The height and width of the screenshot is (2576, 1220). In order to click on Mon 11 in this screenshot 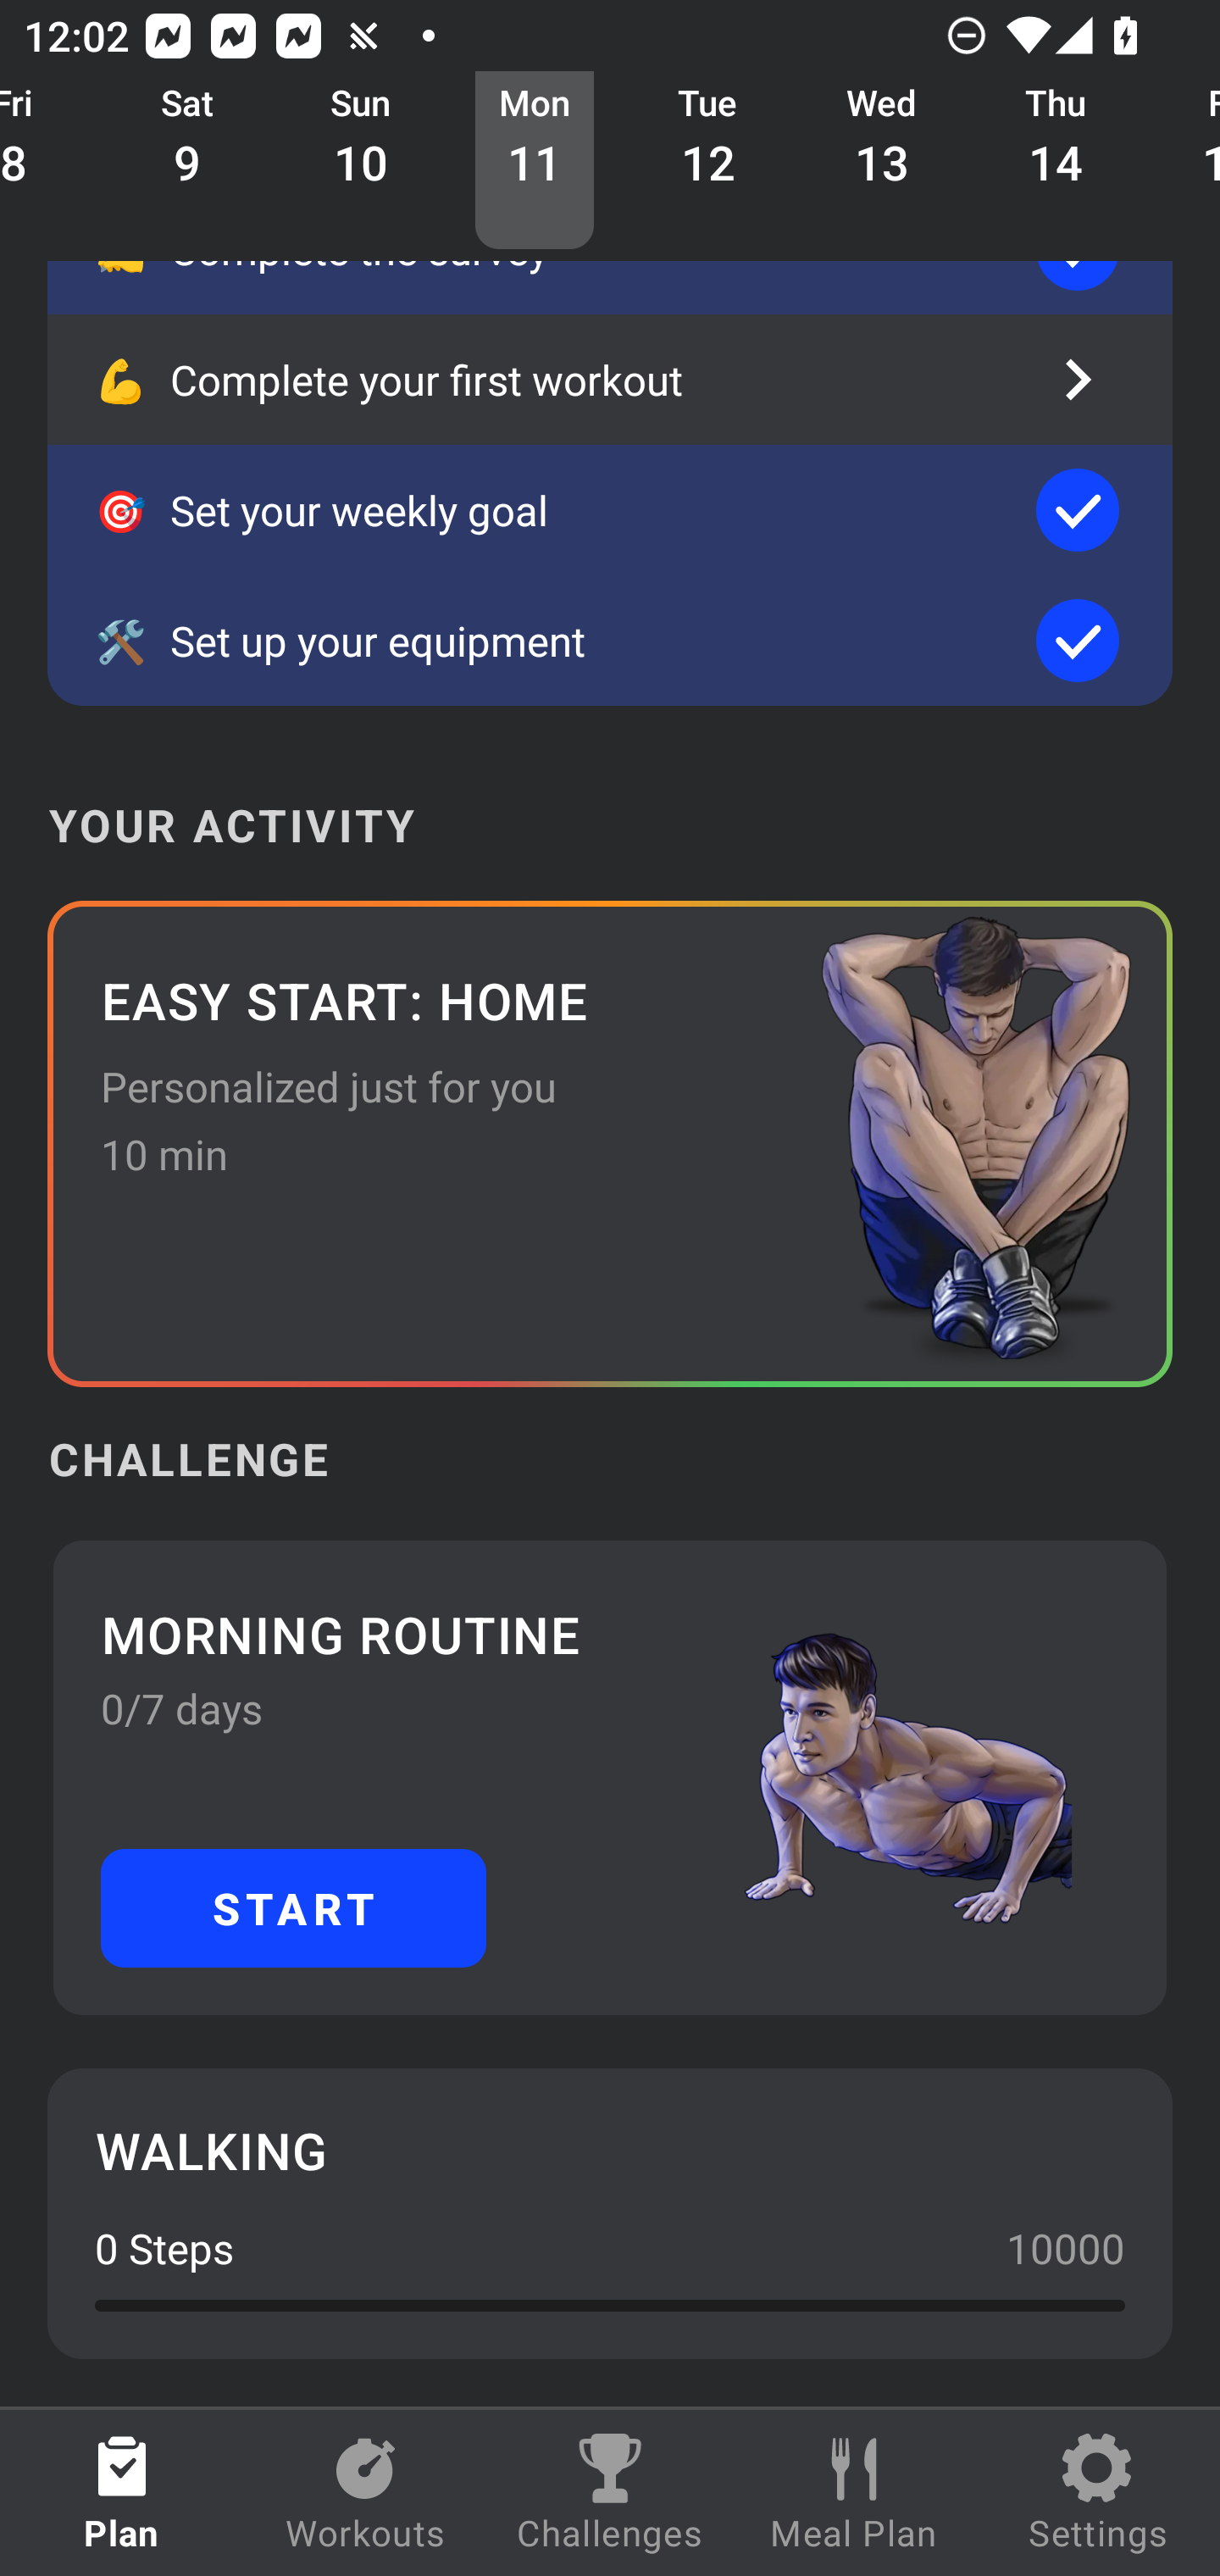, I will do `click(535, 161)`.